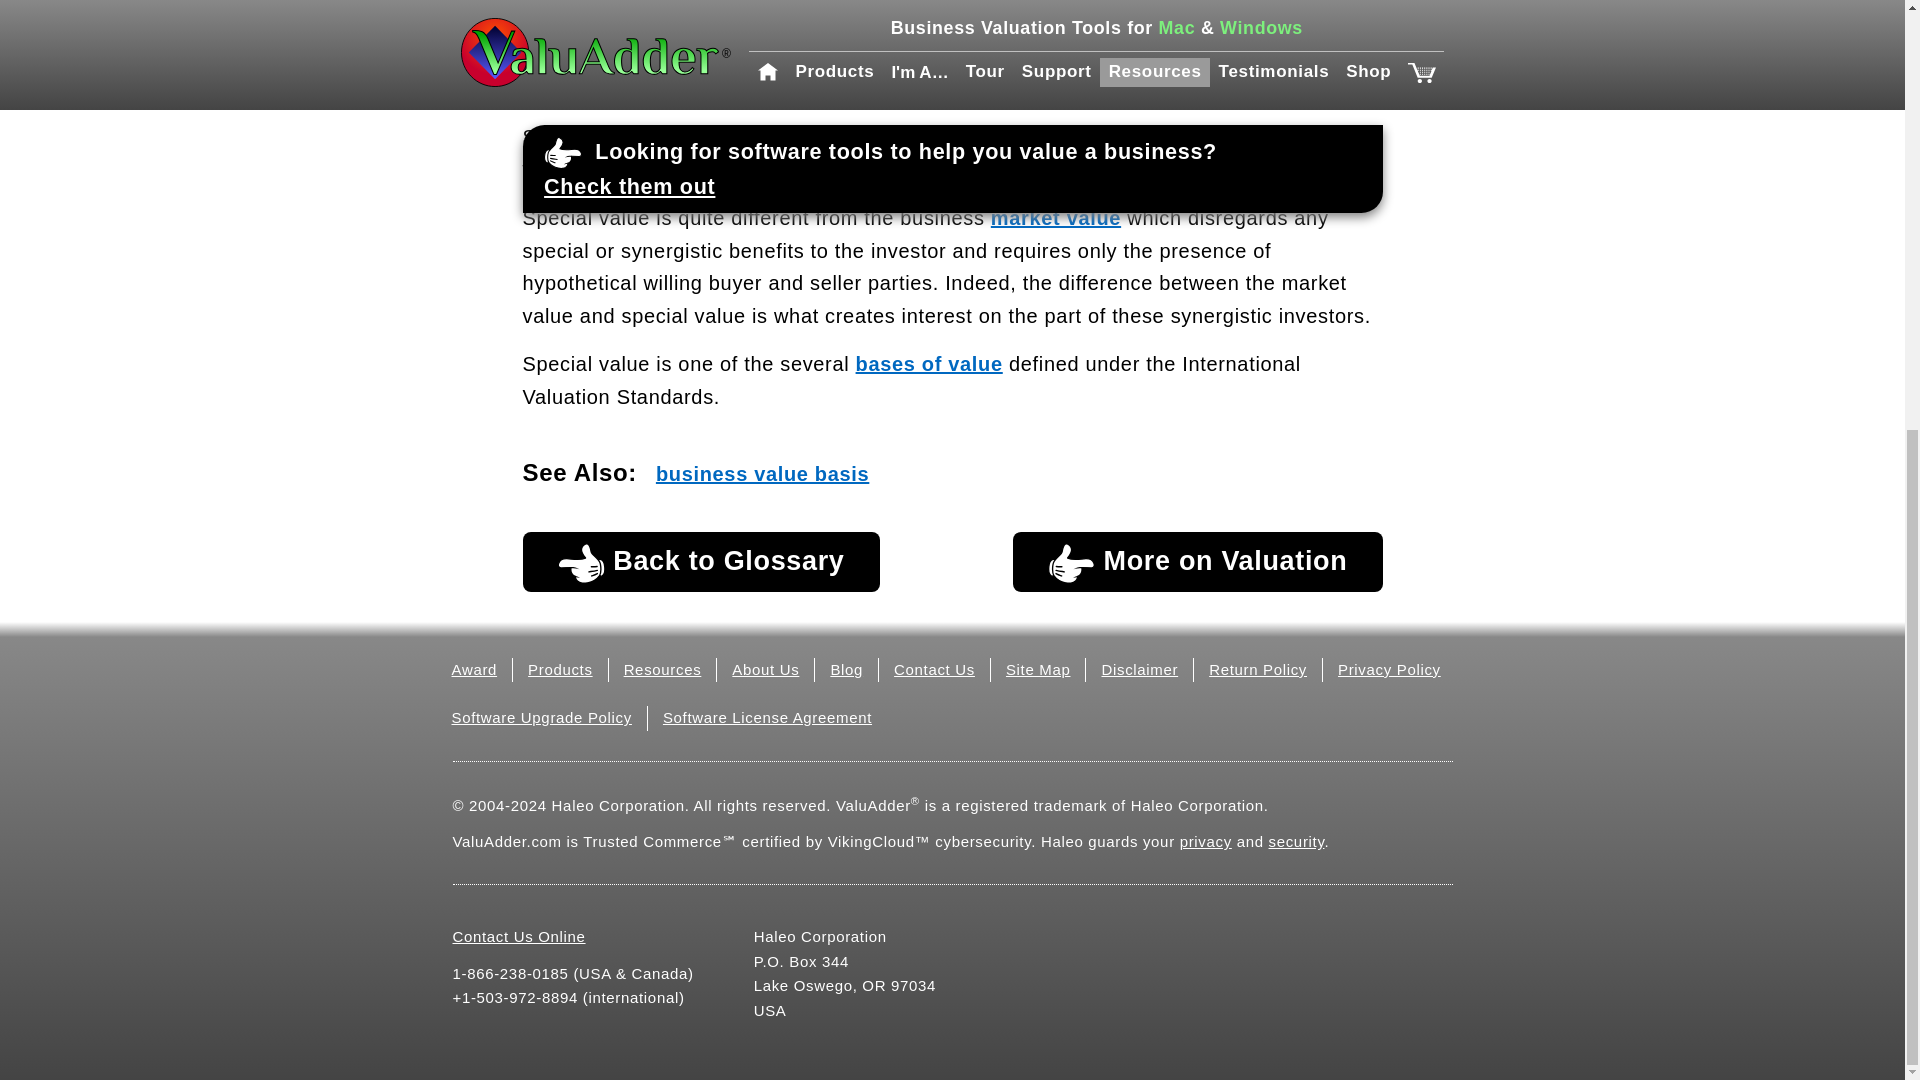 The width and height of the screenshot is (1920, 1080). I want to click on Award, so click(474, 669).